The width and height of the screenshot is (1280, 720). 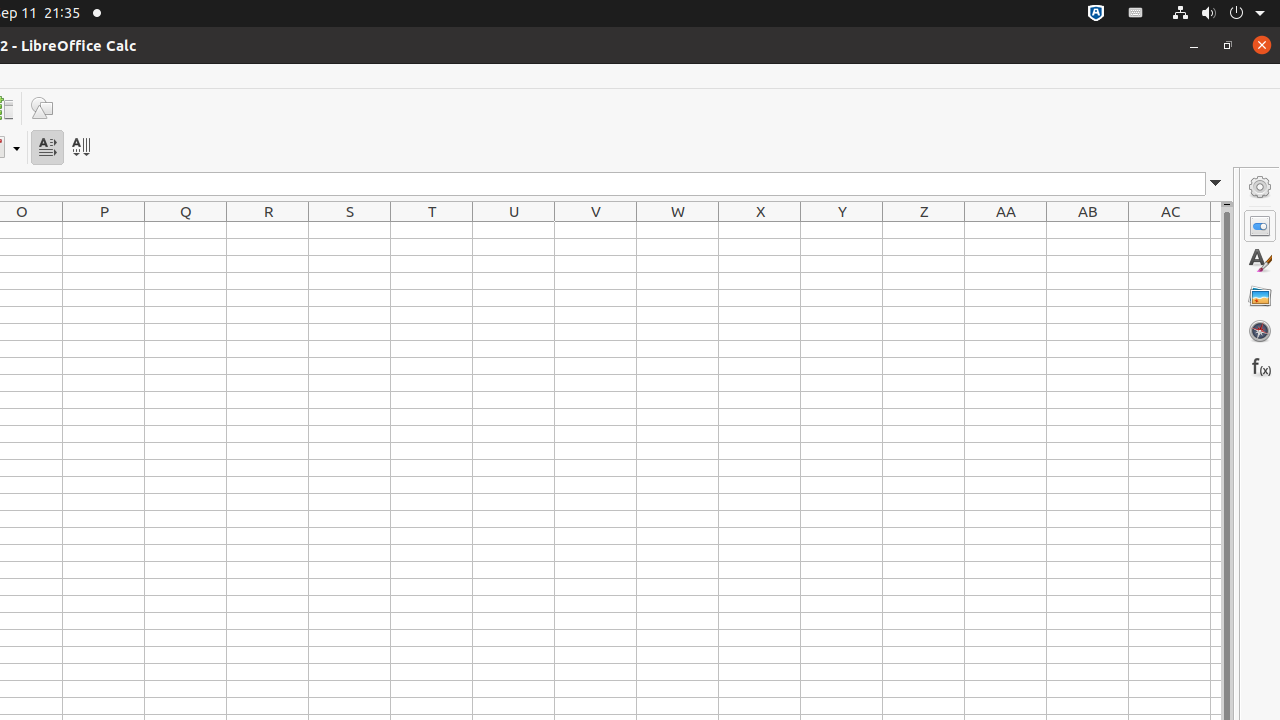 I want to click on T1, so click(x=432, y=230).